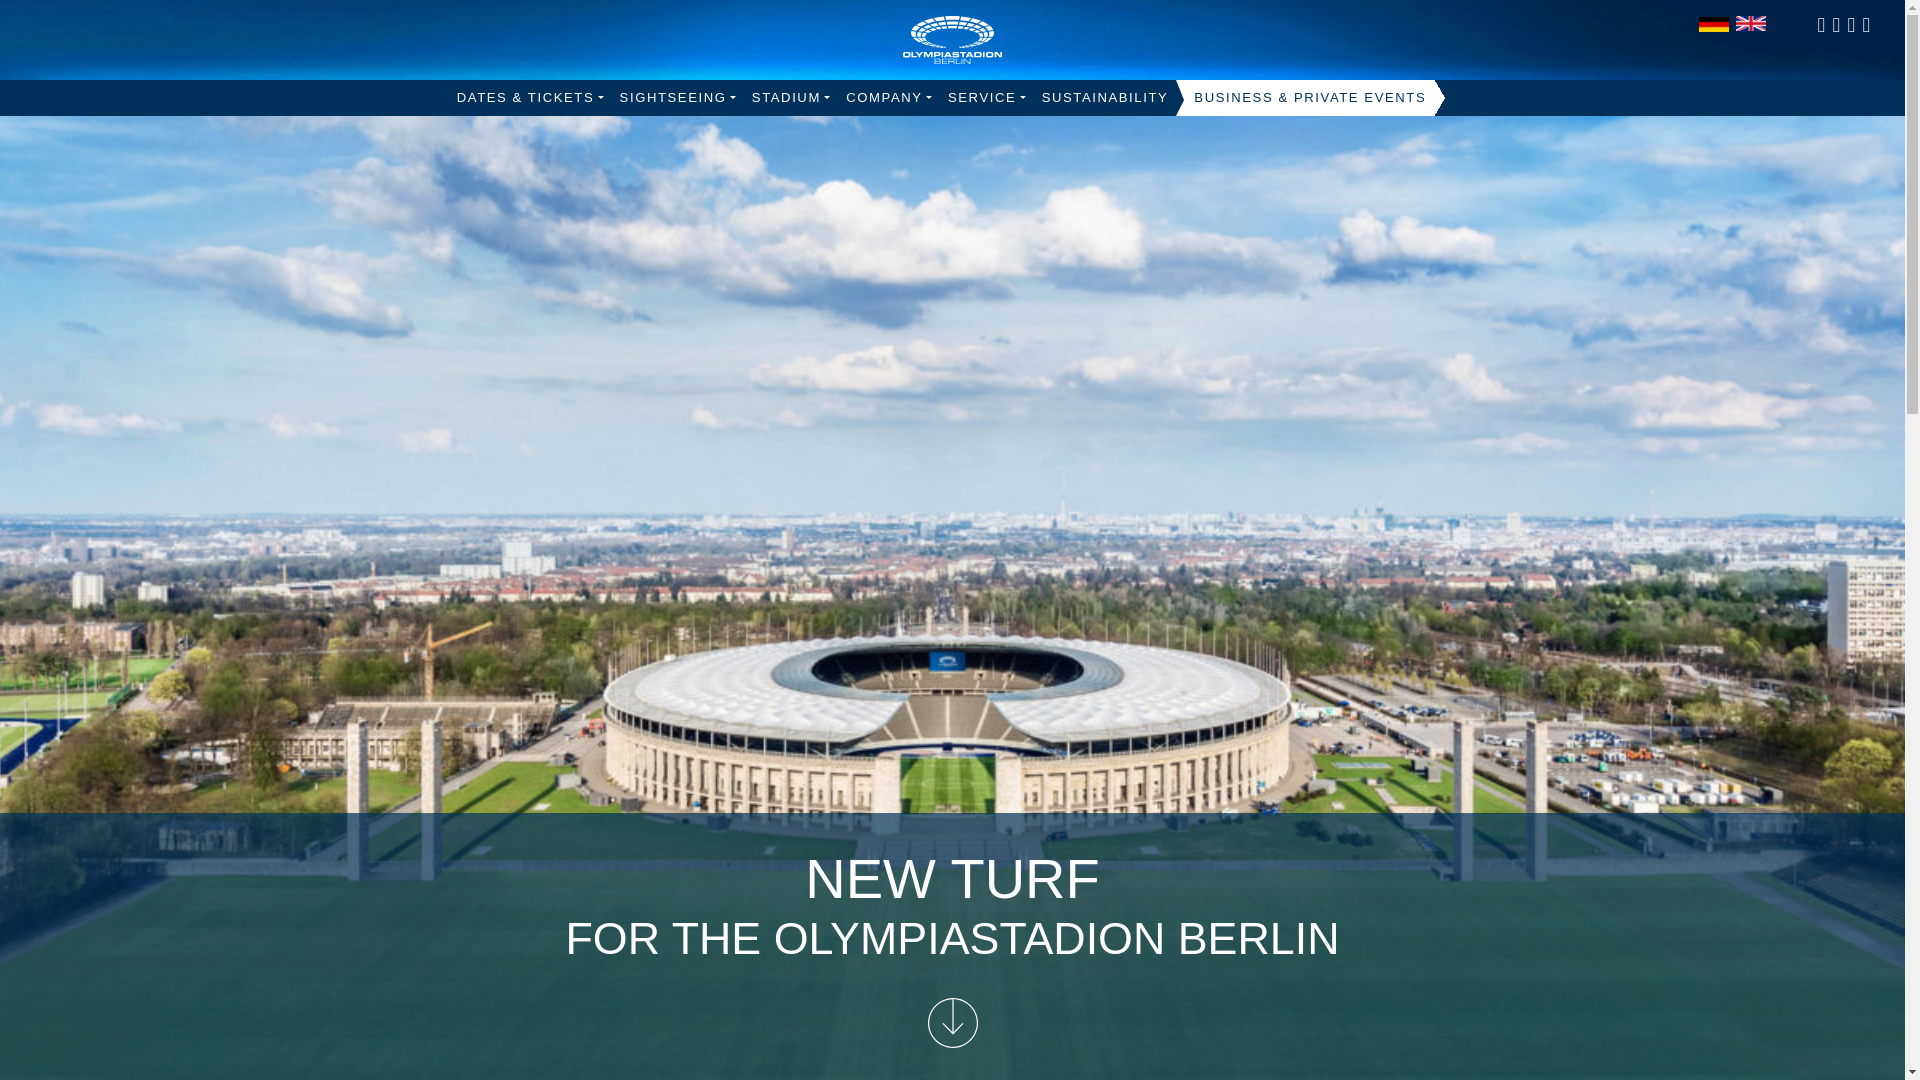 The width and height of the screenshot is (1920, 1080). I want to click on COMPANY, so click(888, 97).